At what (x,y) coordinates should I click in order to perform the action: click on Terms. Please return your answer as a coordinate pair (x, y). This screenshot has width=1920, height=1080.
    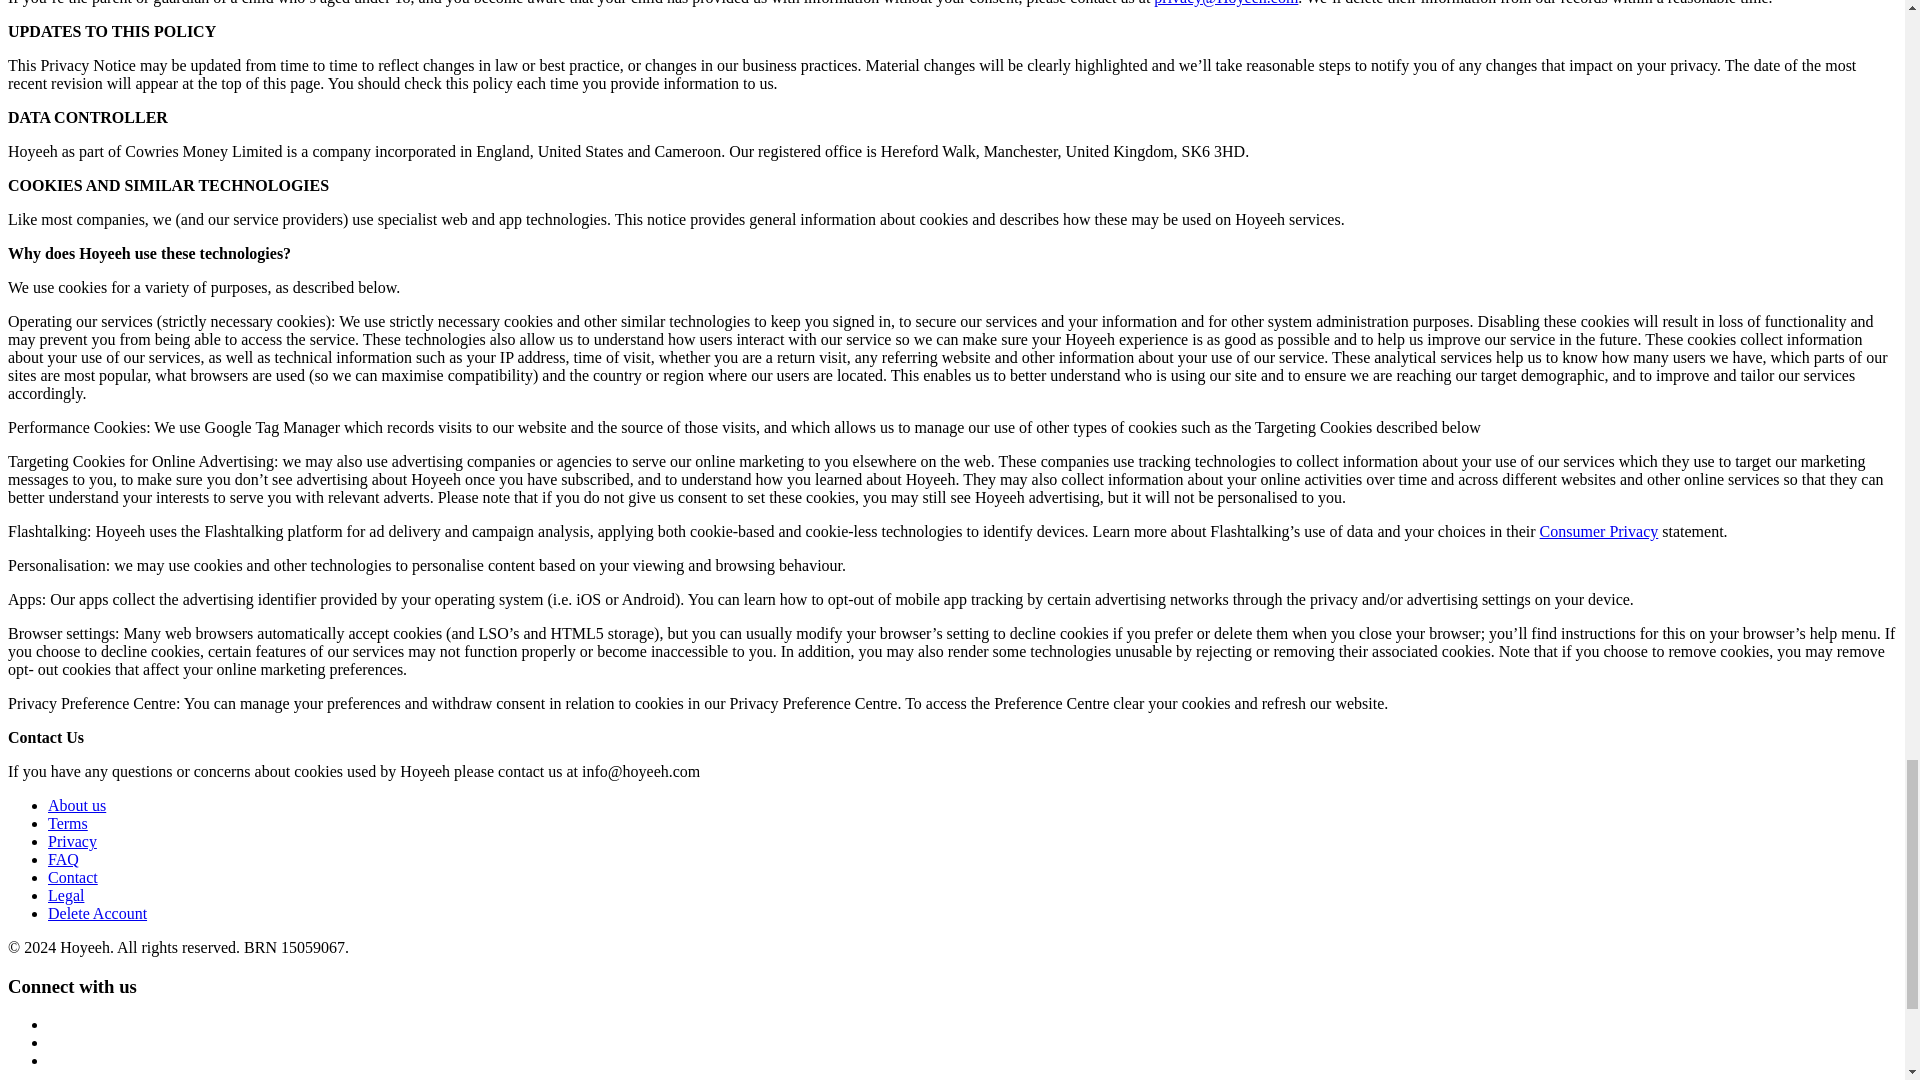
    Looking at the image, I should click on (68, 823).